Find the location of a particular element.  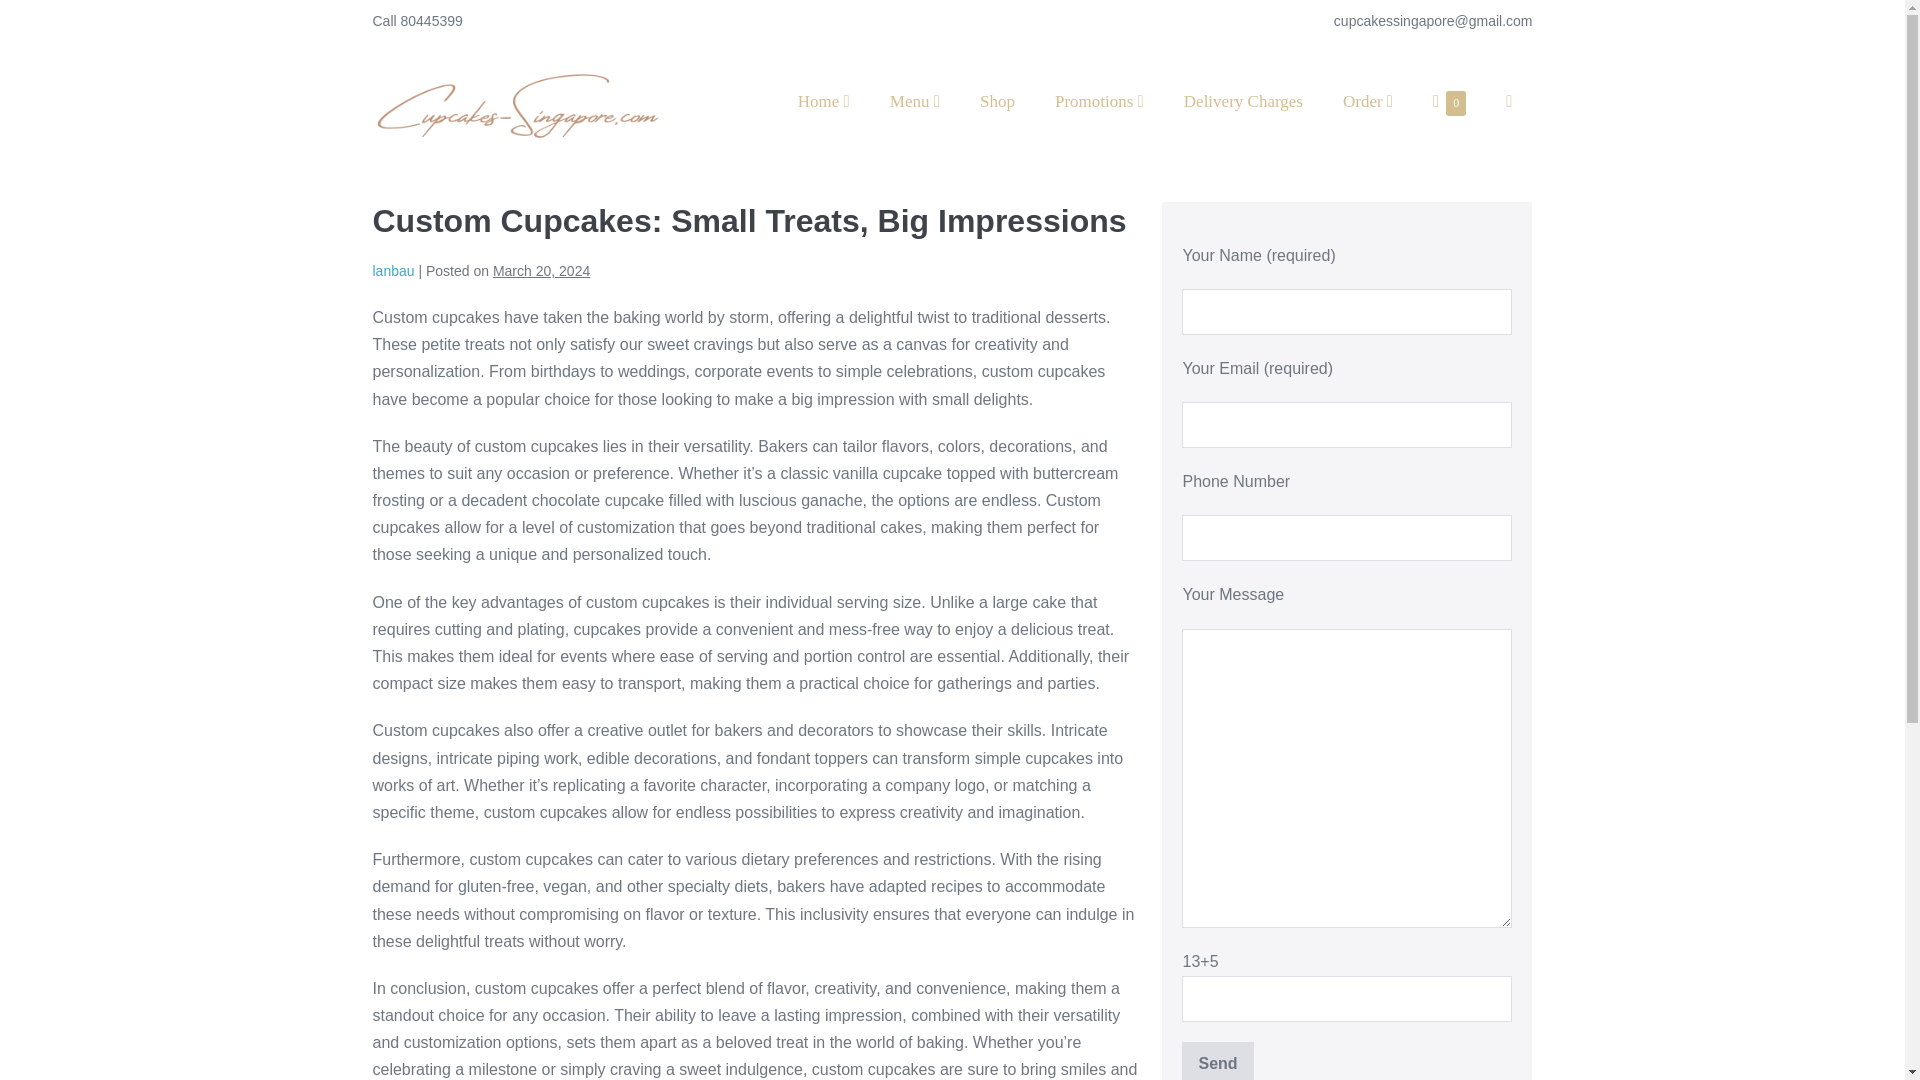

Menu is located at coordinates (914, 102).